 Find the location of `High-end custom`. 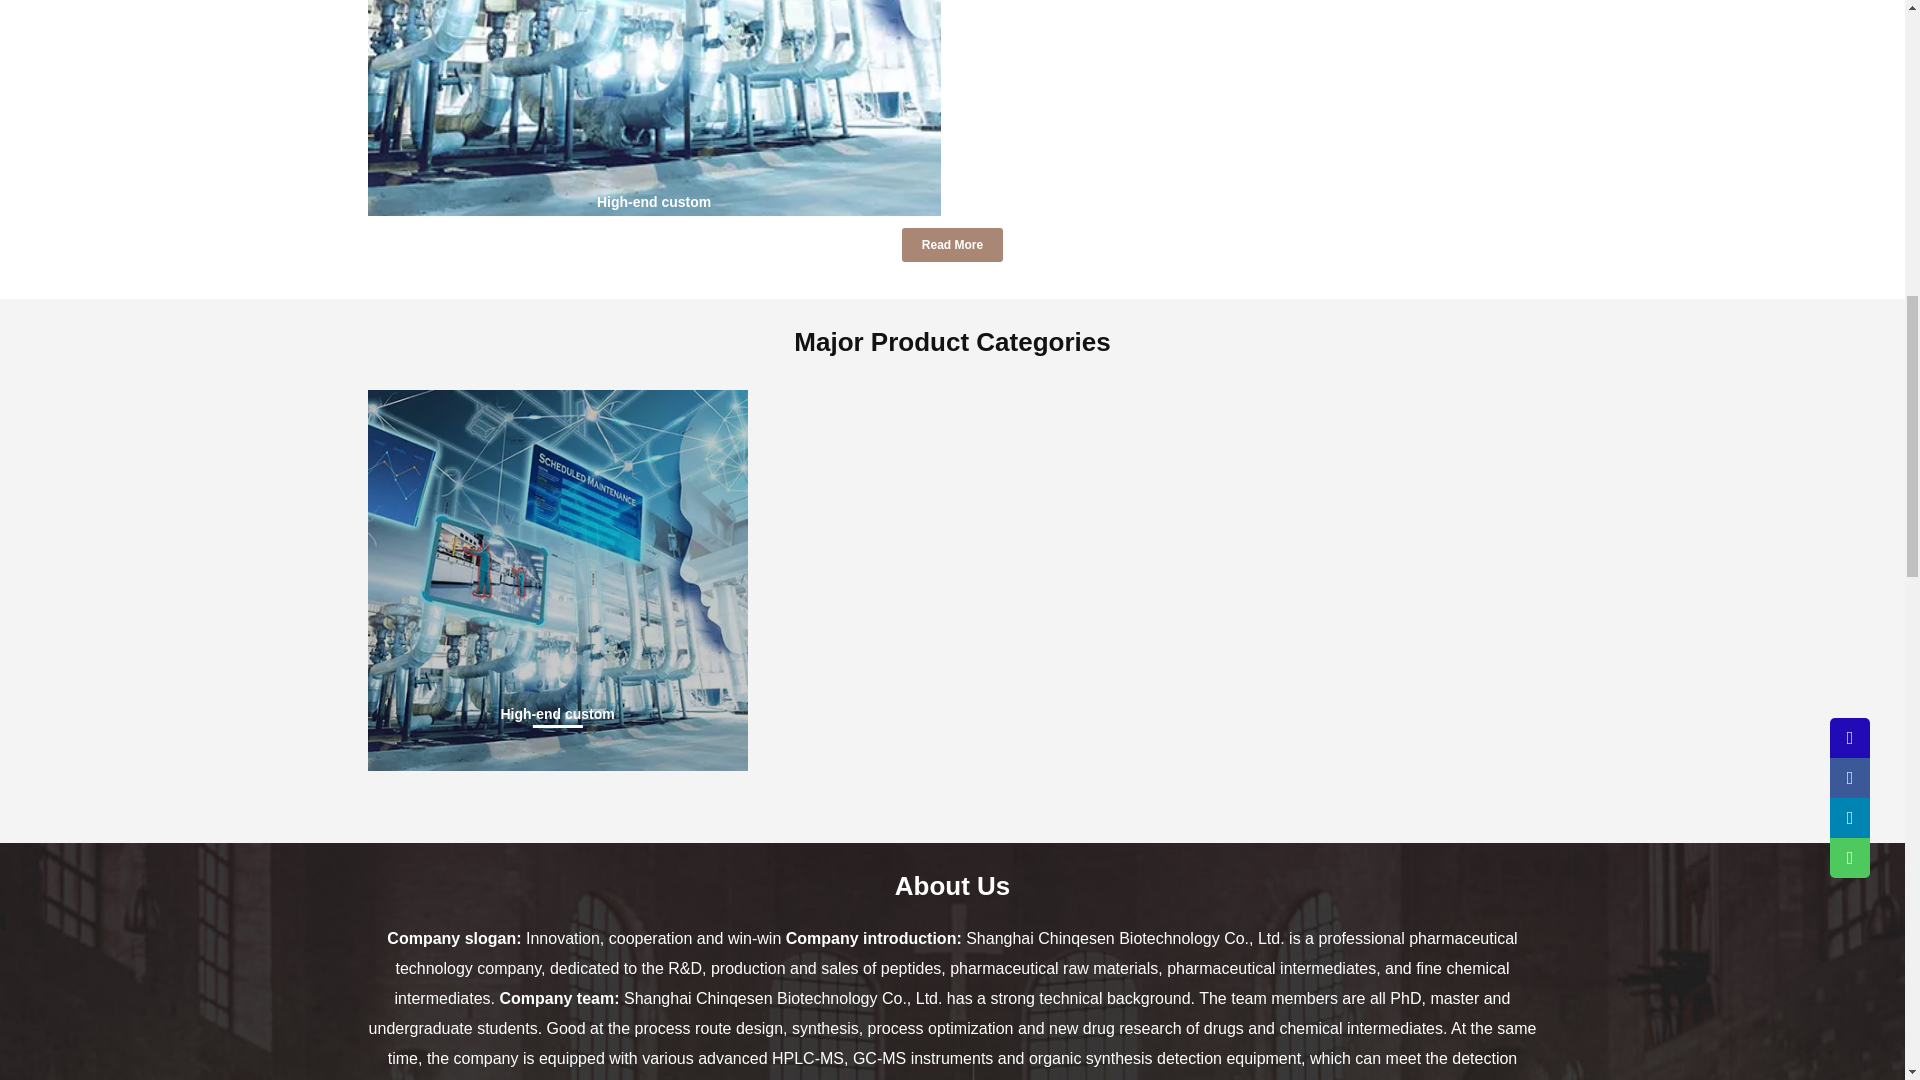

High-end custom is located at coordinates (654, 202).